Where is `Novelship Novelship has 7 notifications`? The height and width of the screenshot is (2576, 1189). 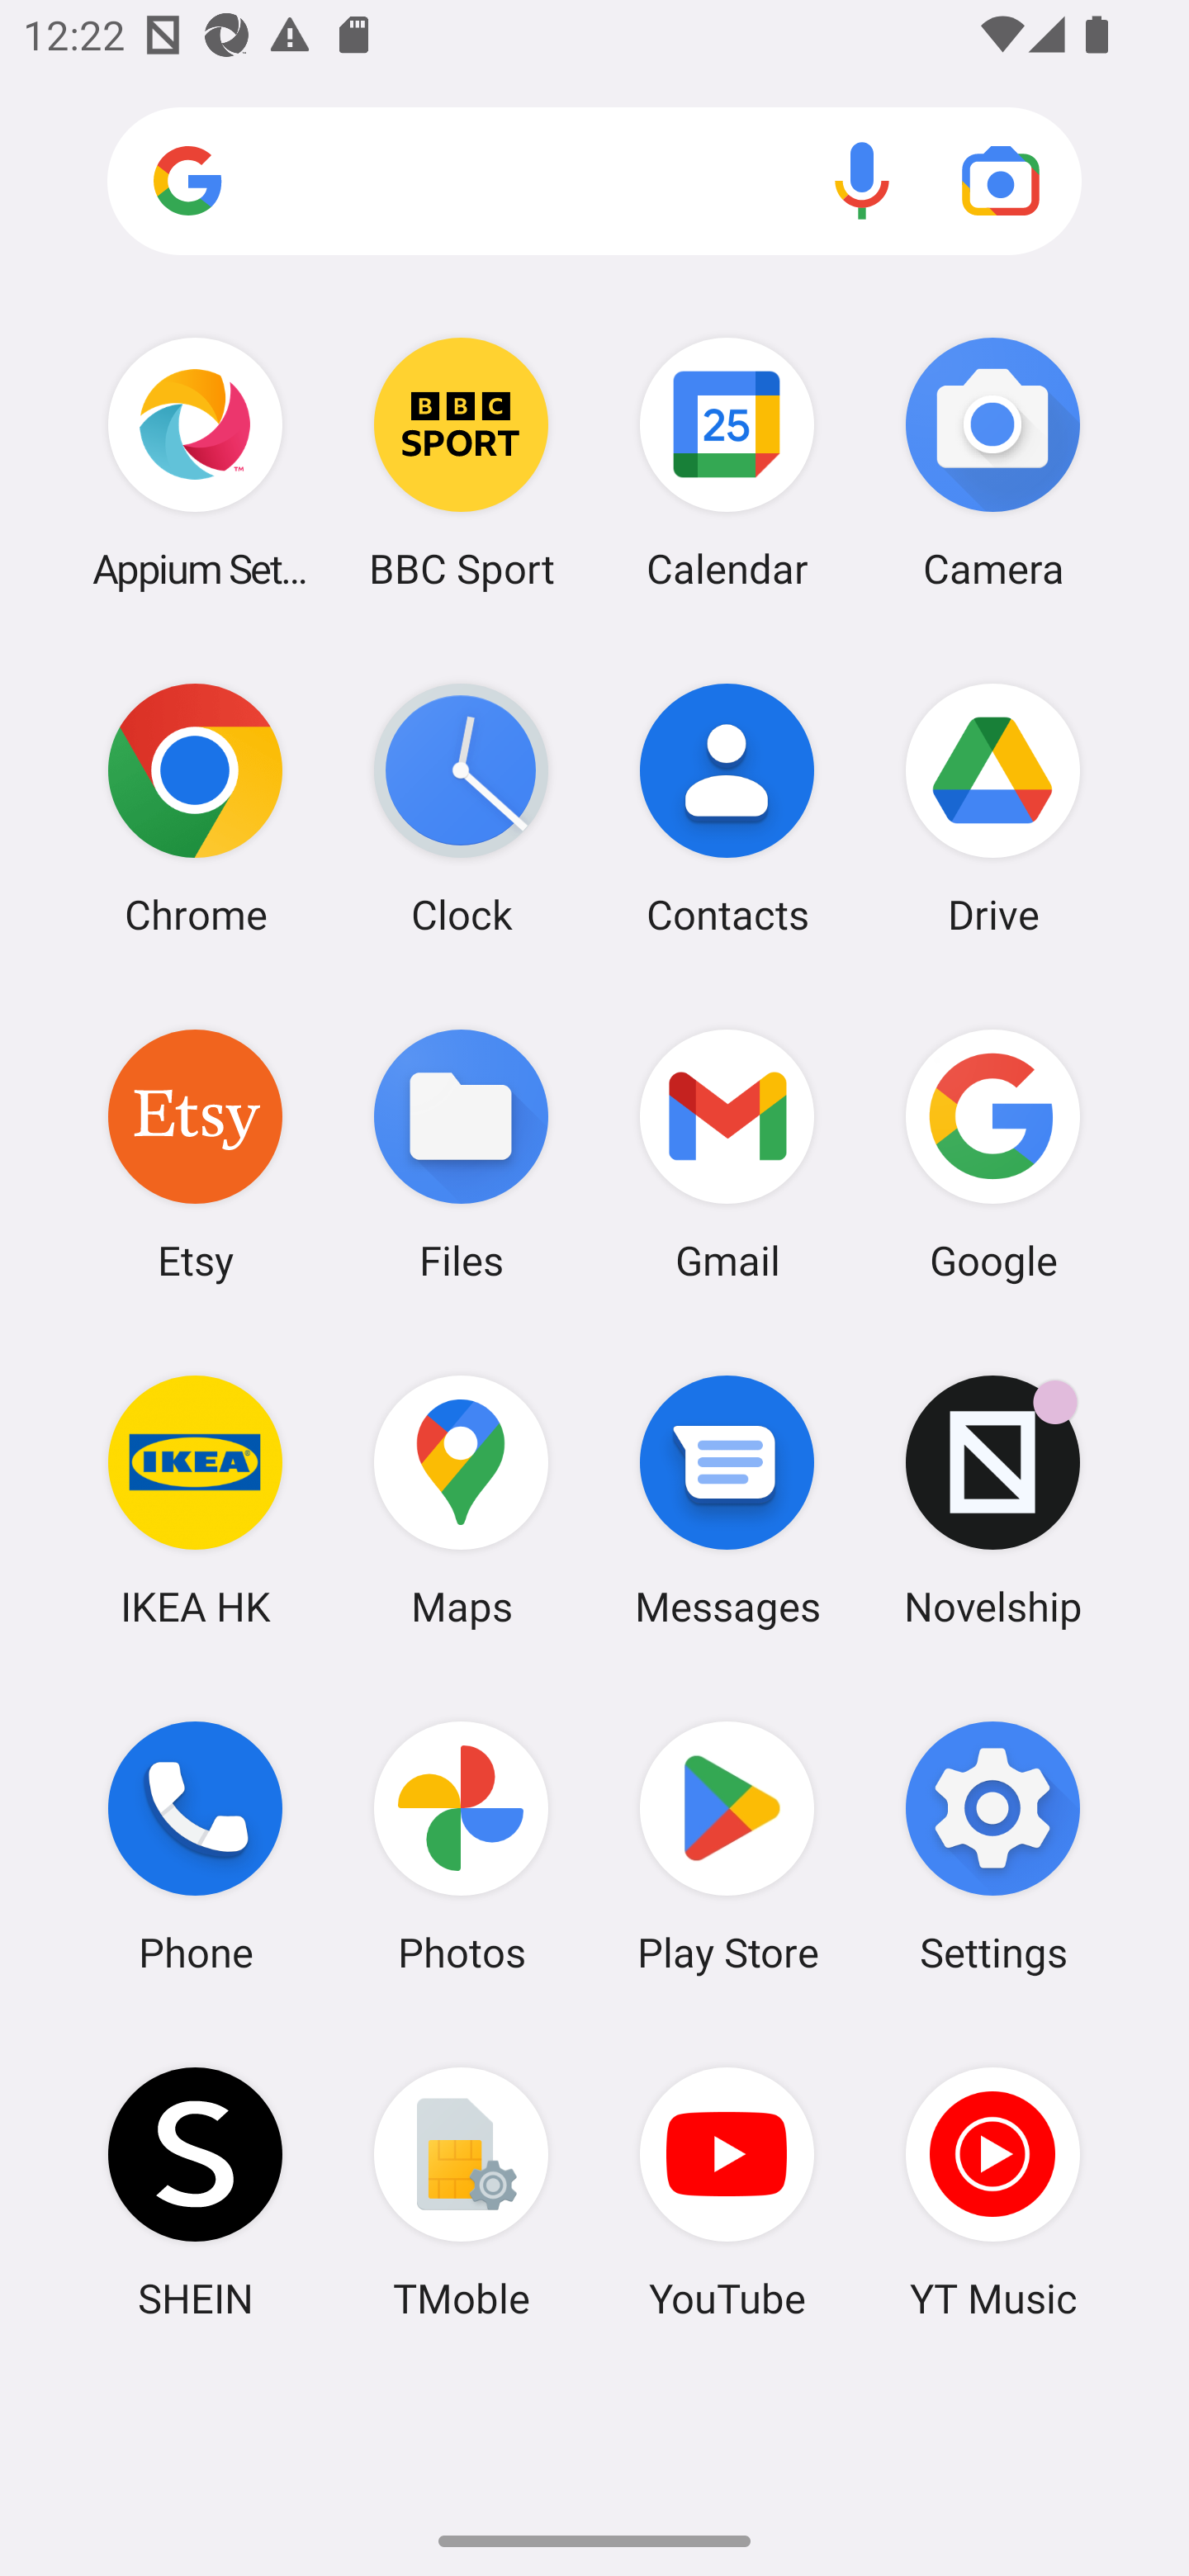 Novelship Novelship has 7 notifications is located at coordinates (992, 1500).